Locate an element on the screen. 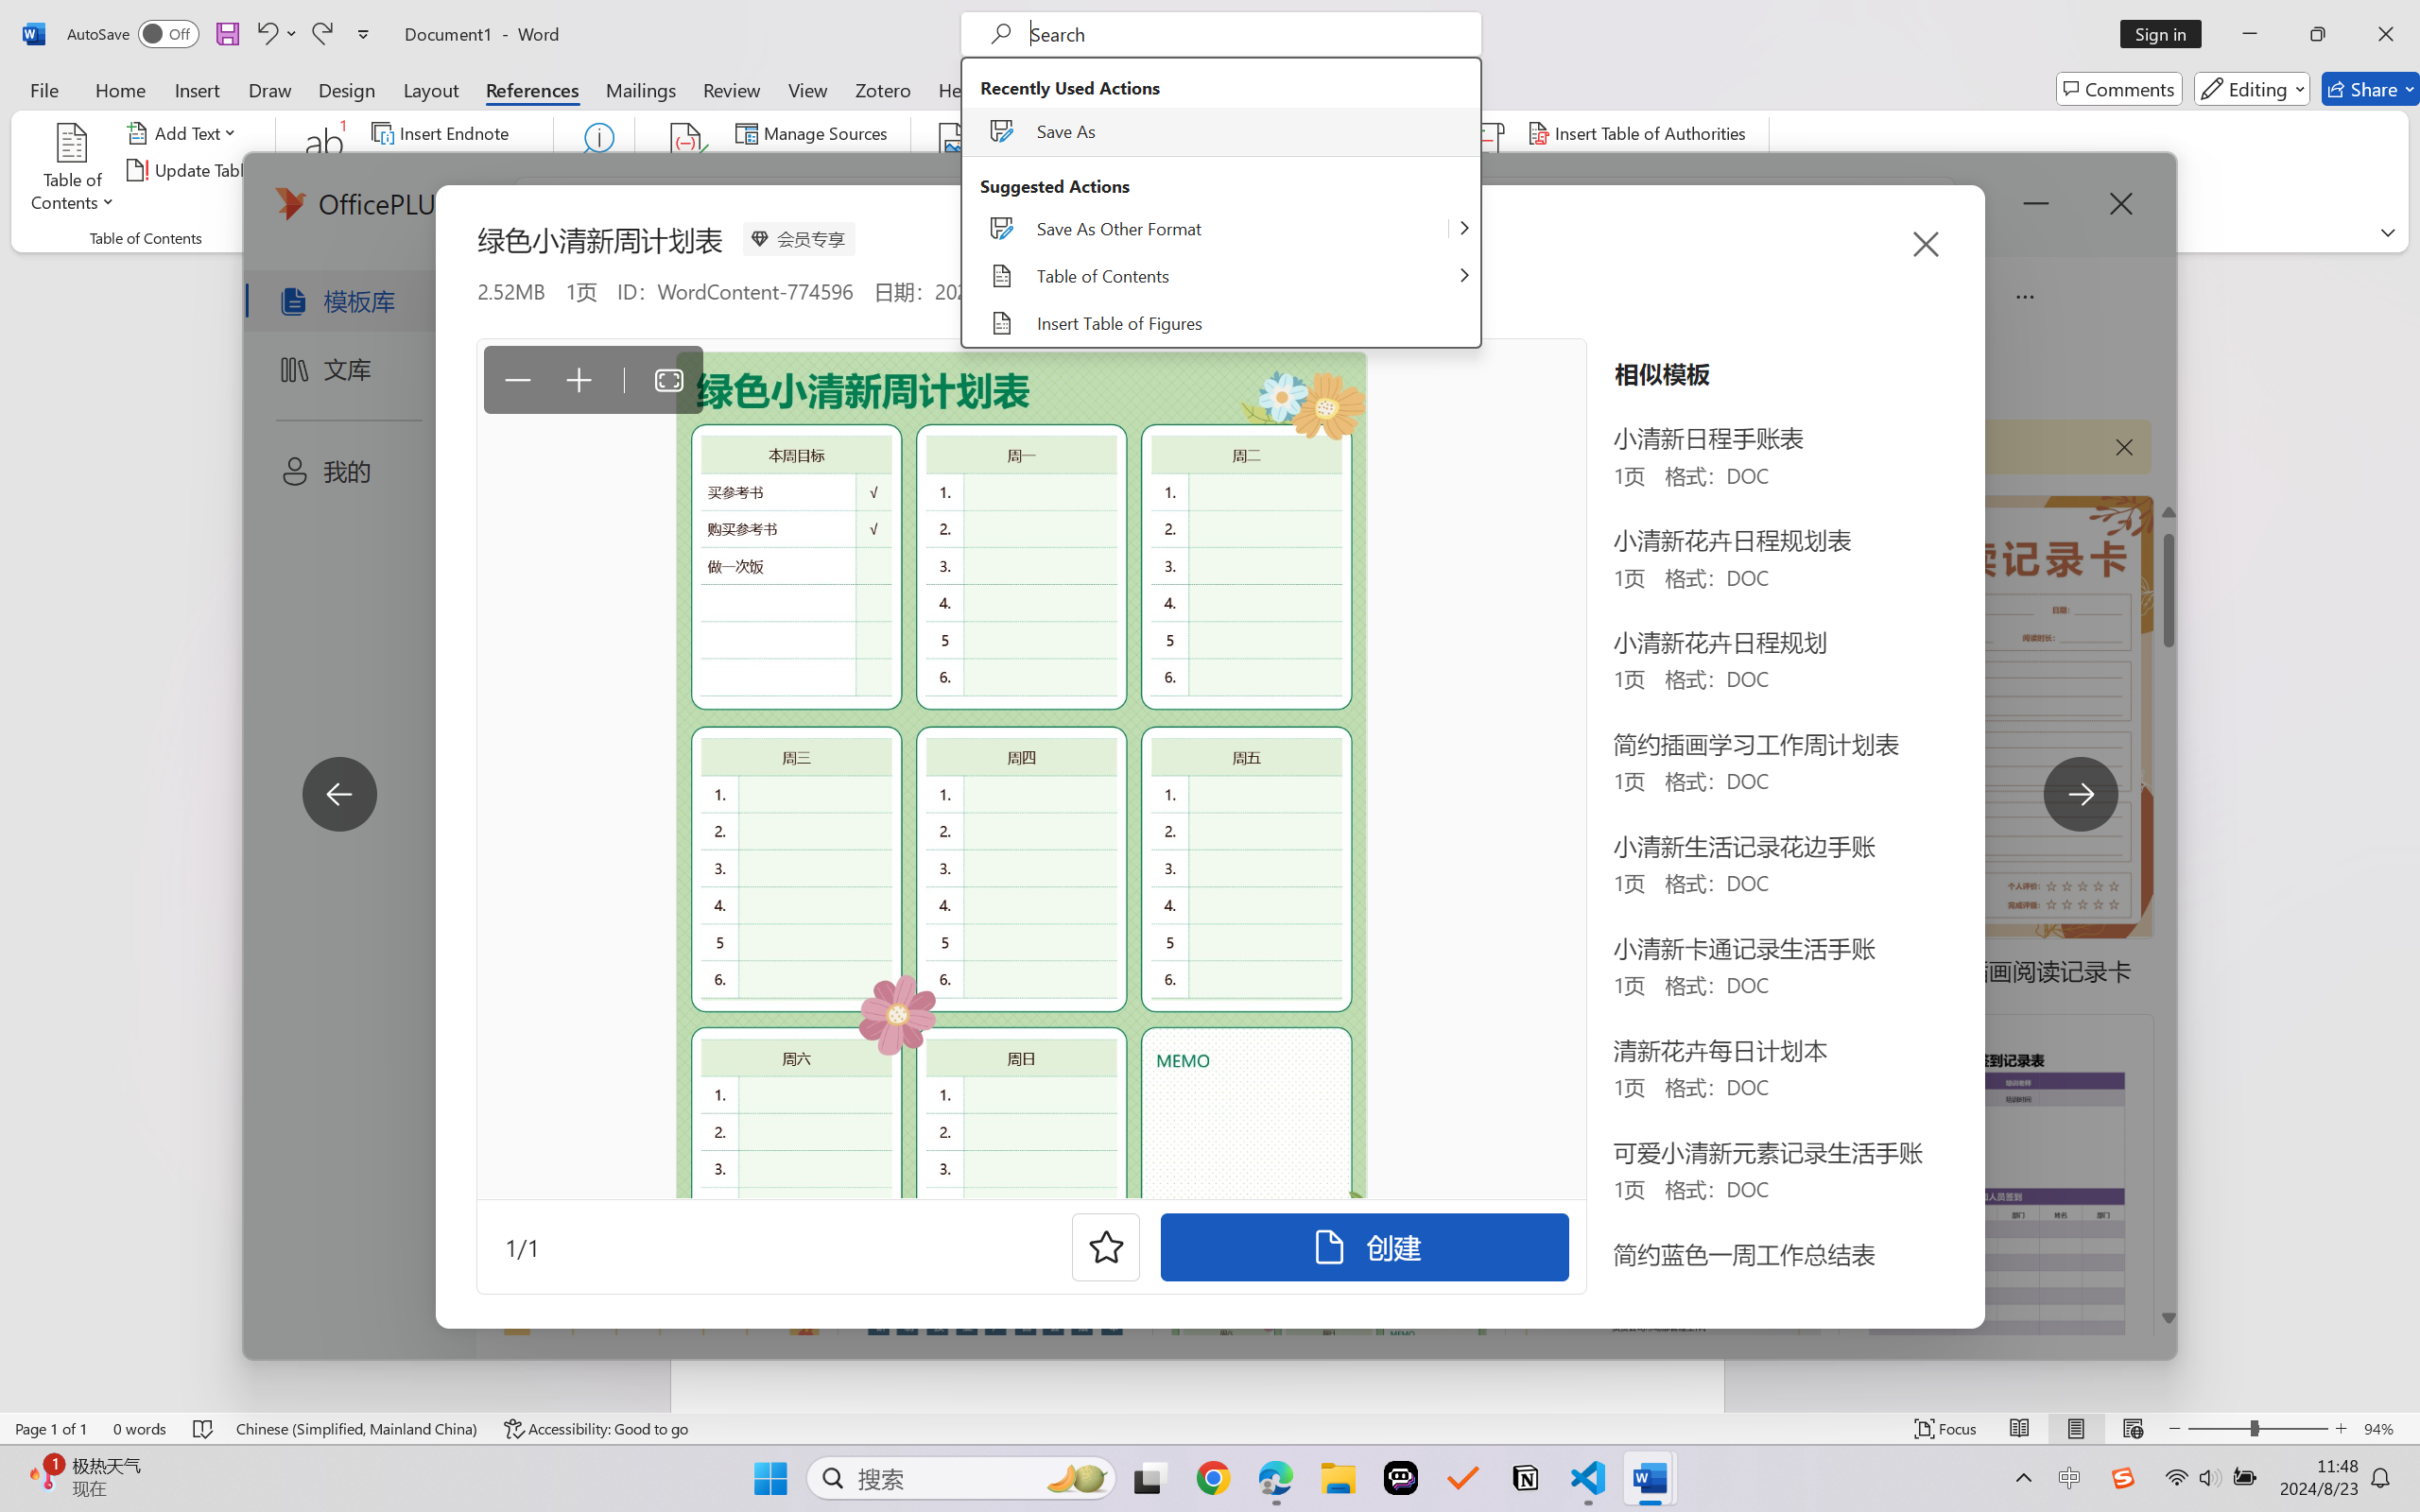 The width and height of the screenshot is (2420, 1512). Insert Table of Figures is located at coordinates (1221, 322).